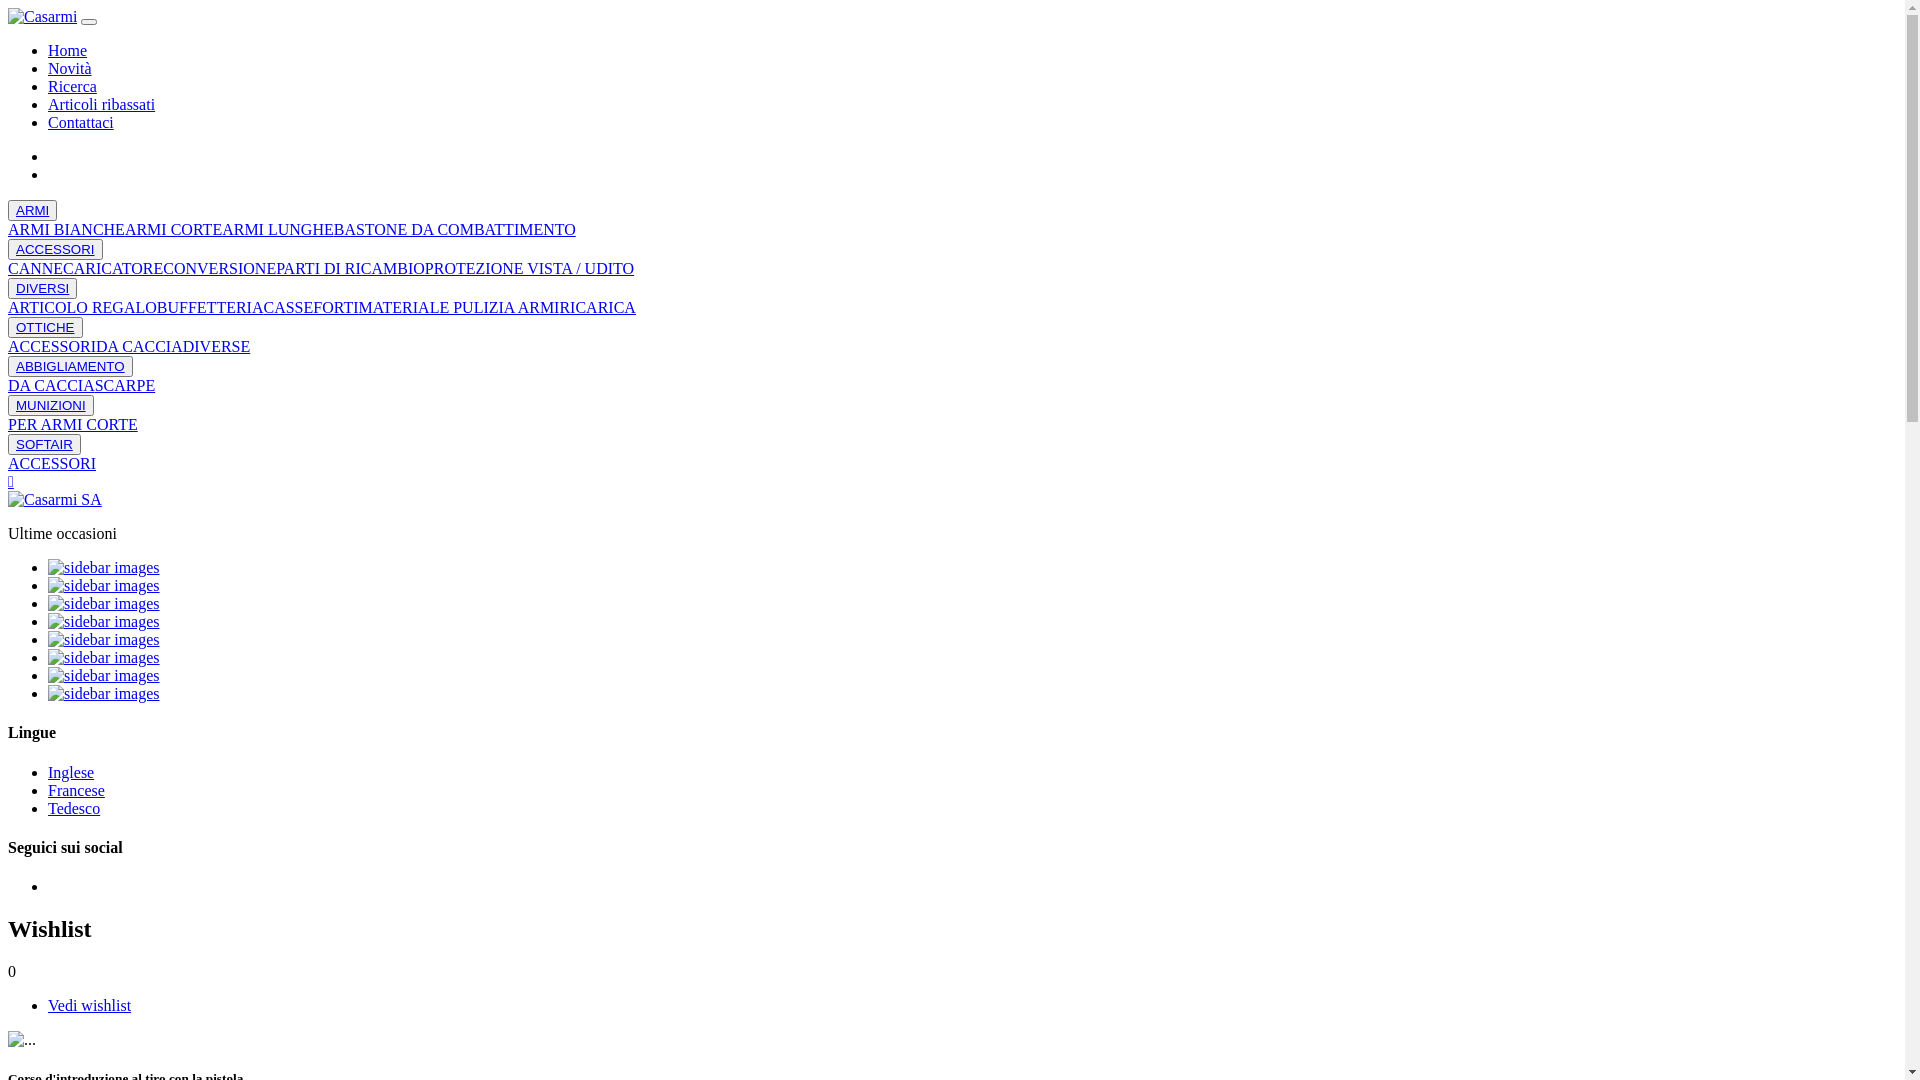  I want to click on ARMI LUNGHE, so click(278, 230).